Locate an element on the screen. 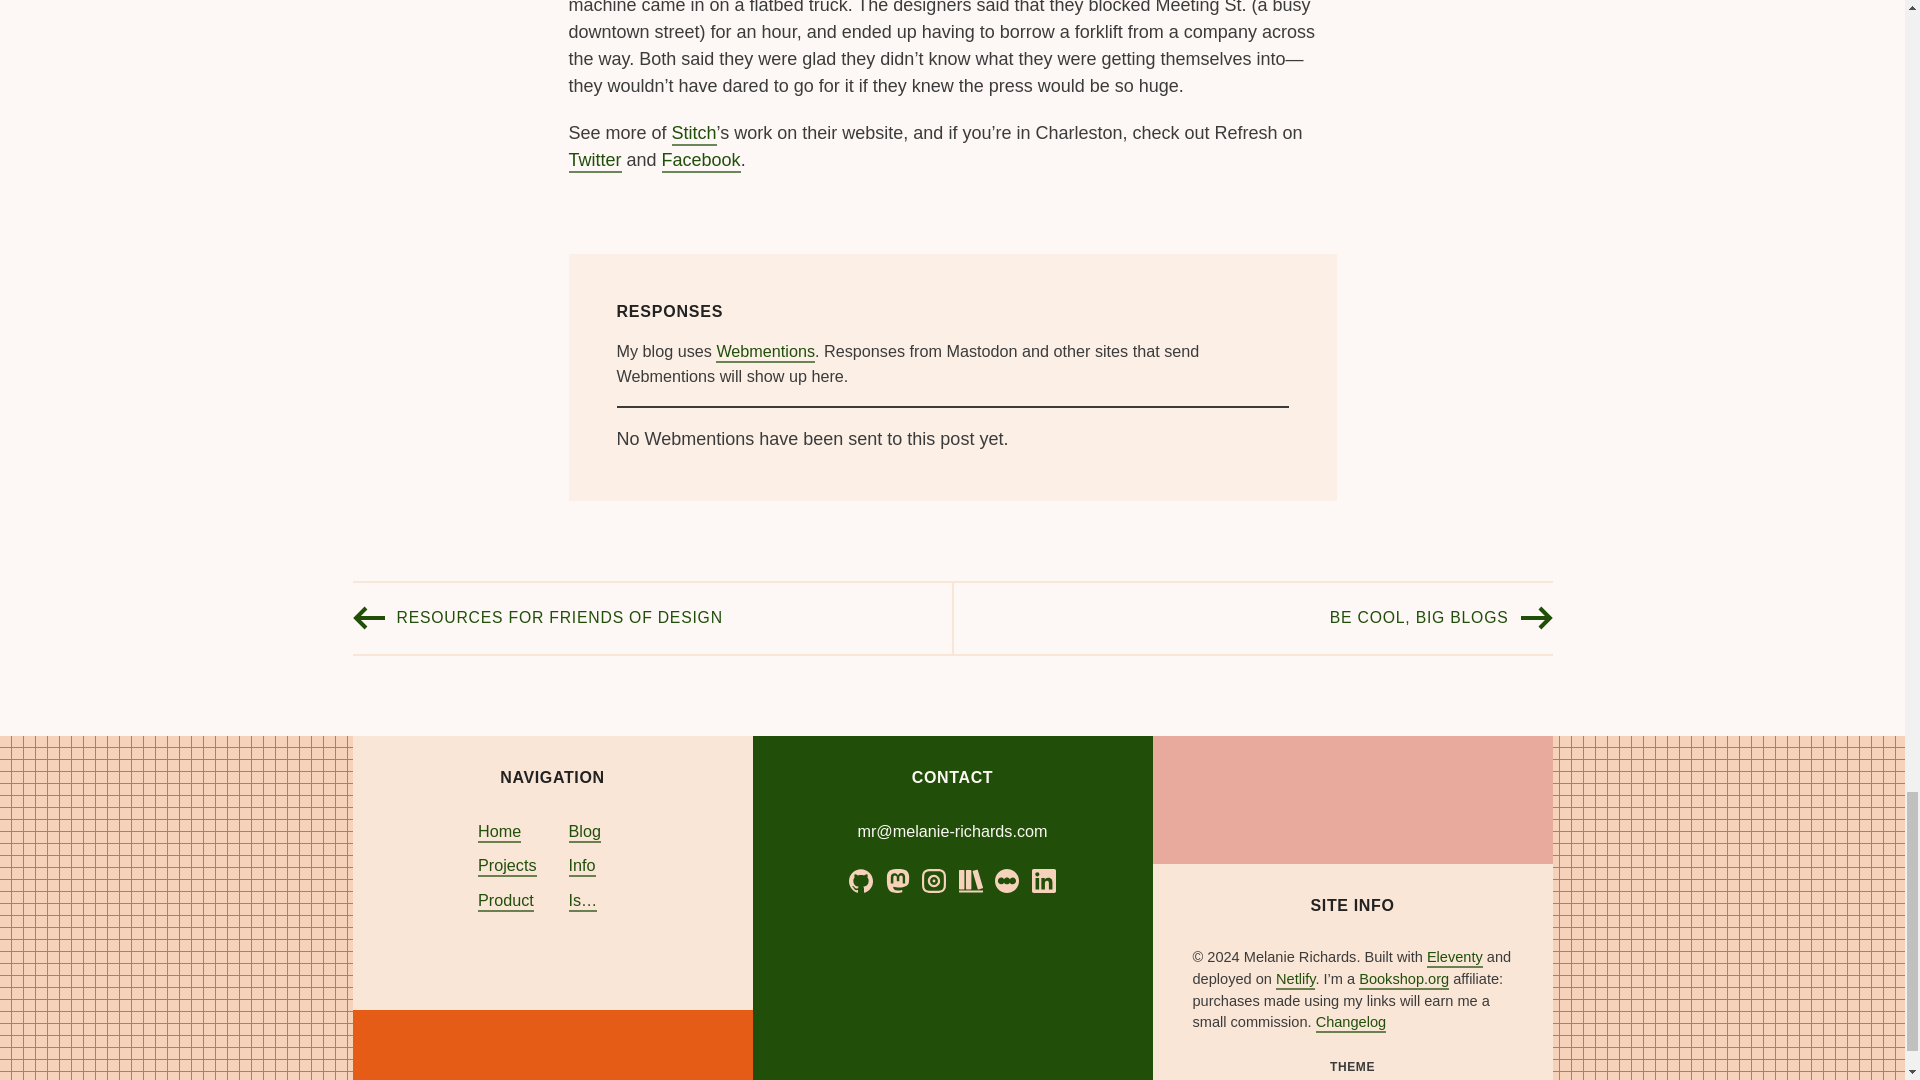  Github is located at coordinates (860, 881).